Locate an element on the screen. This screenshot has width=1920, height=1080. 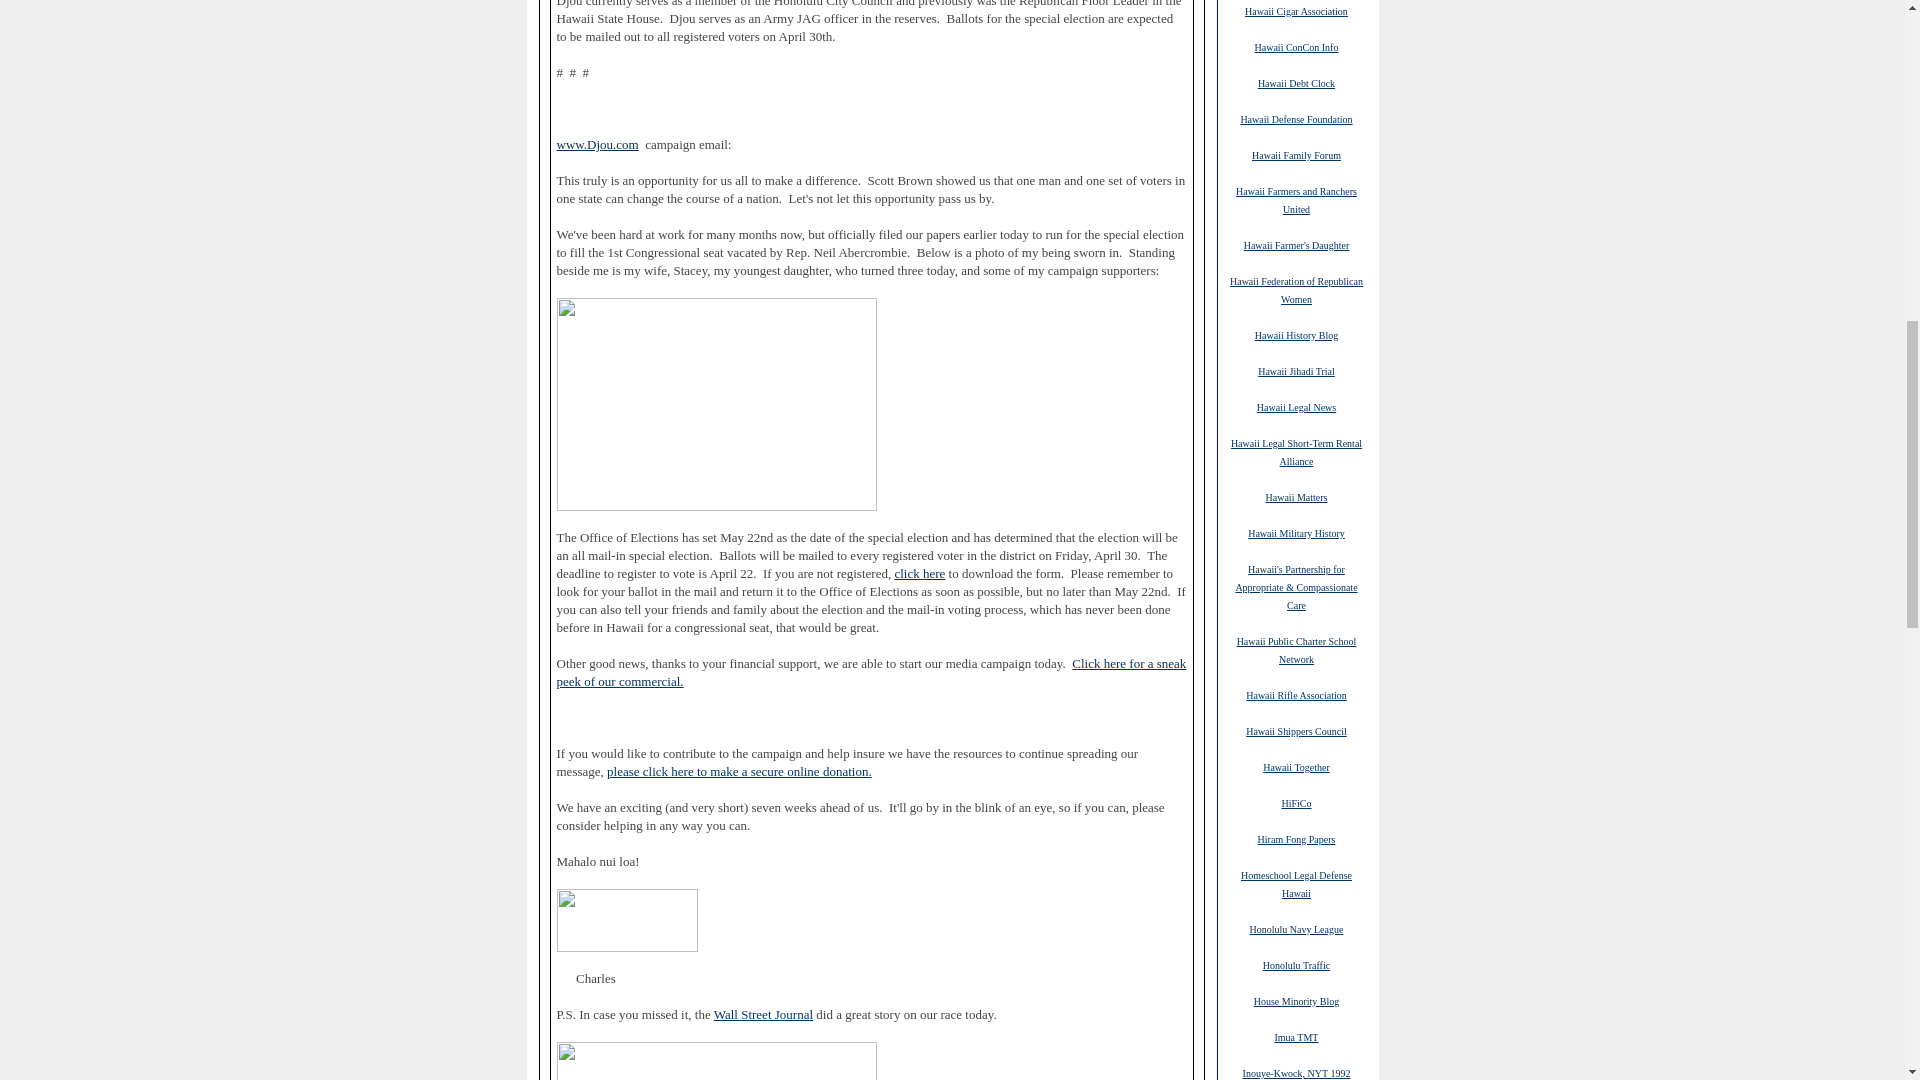
Wall Street Journal is located at coordinates (763, 1014).